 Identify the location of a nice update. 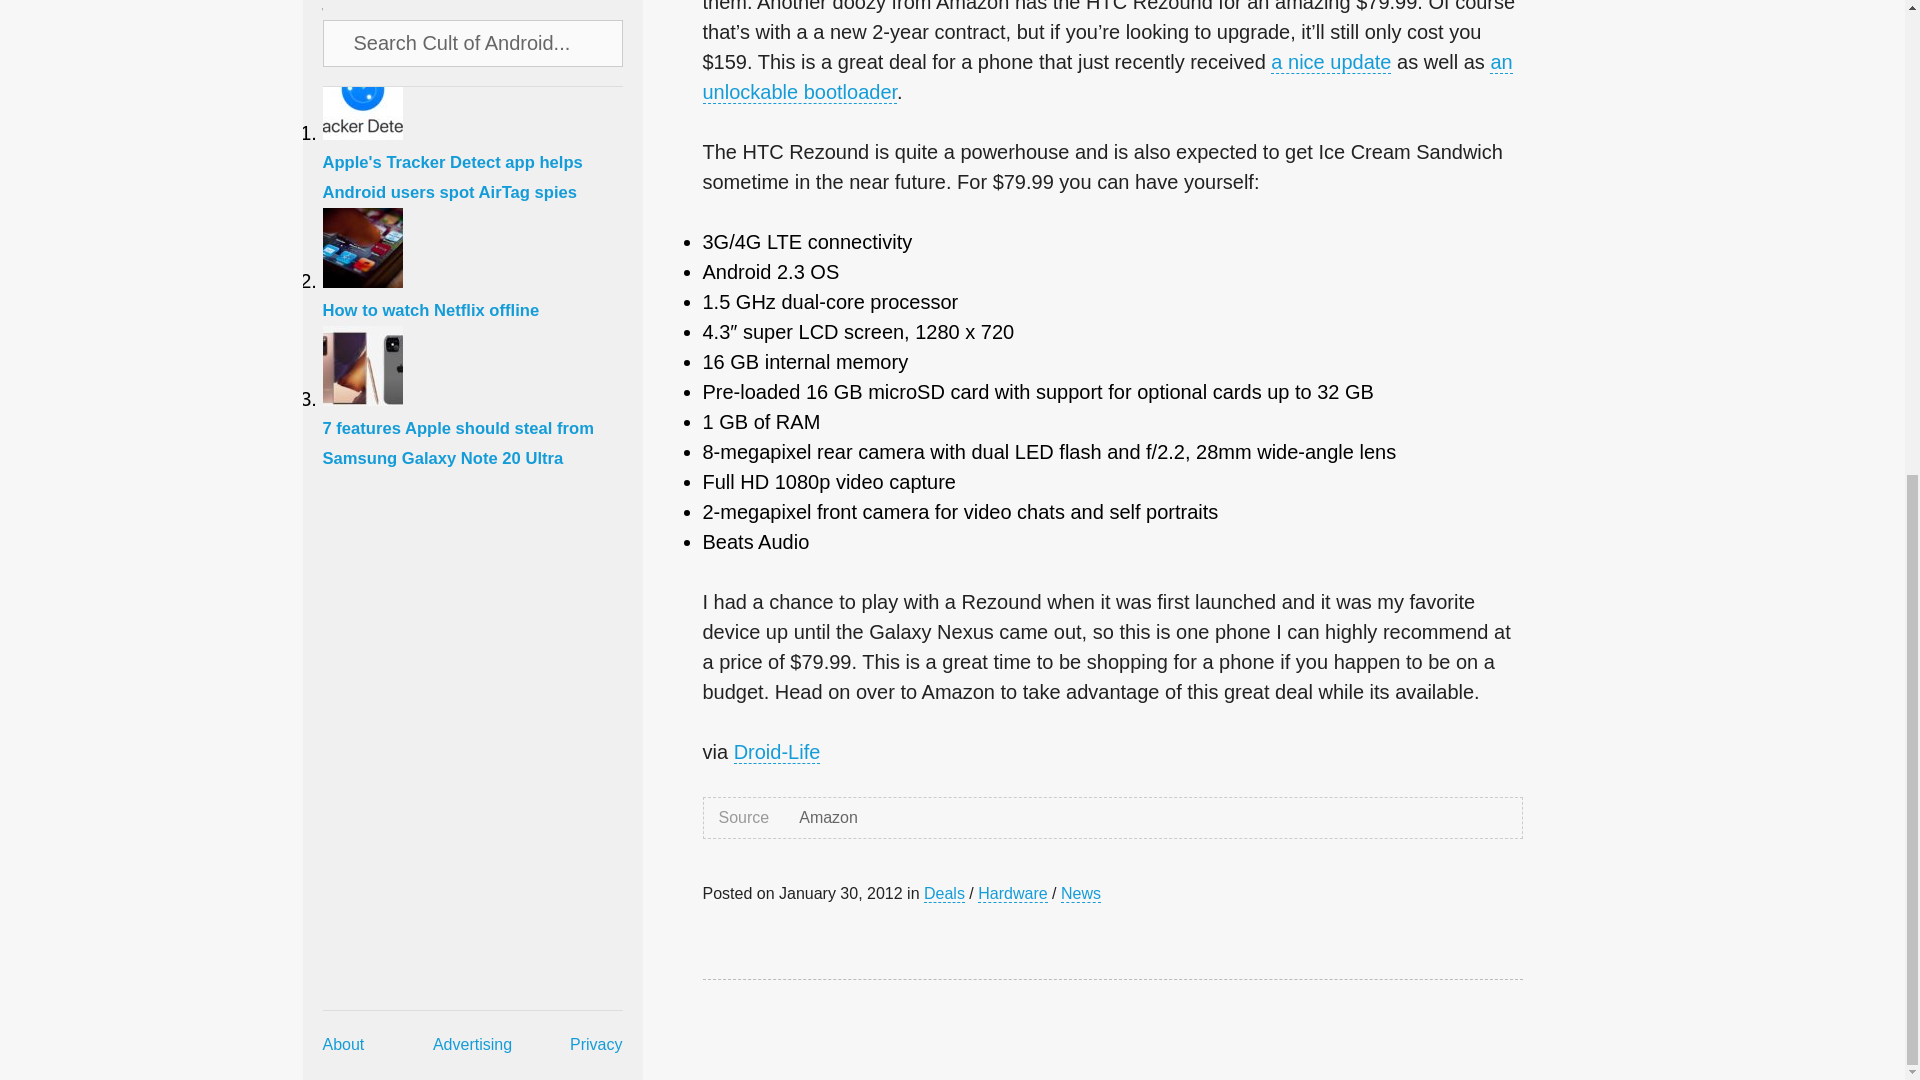
(1330, 62).